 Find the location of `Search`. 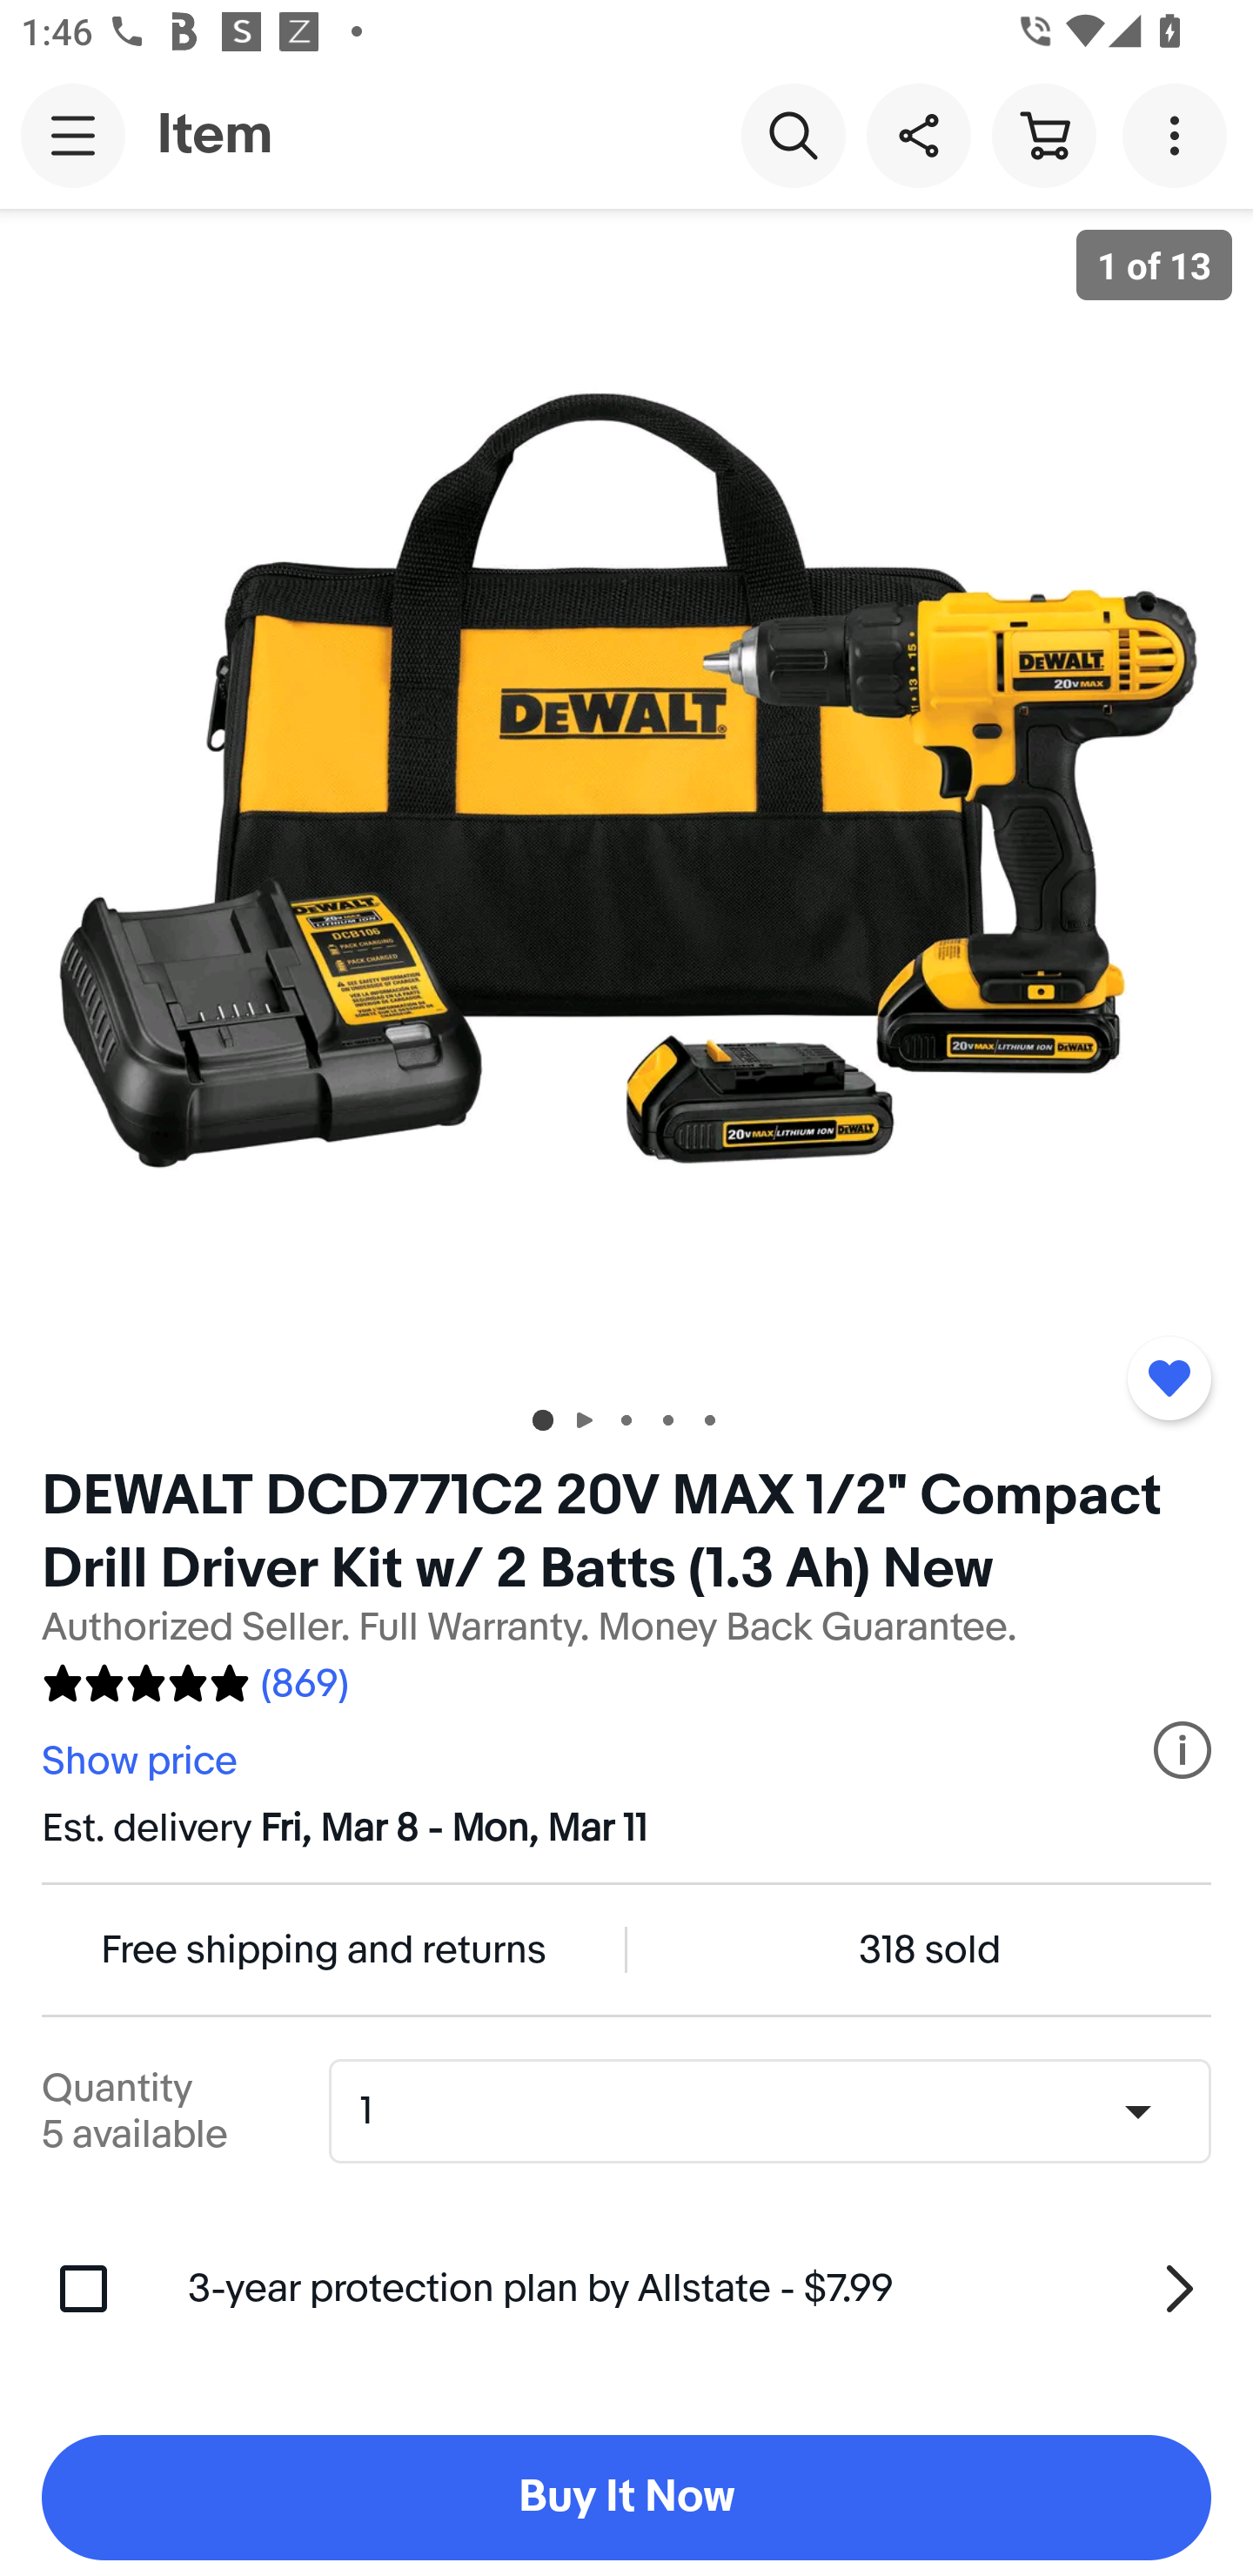

Search is located at coordinates (793, 134).